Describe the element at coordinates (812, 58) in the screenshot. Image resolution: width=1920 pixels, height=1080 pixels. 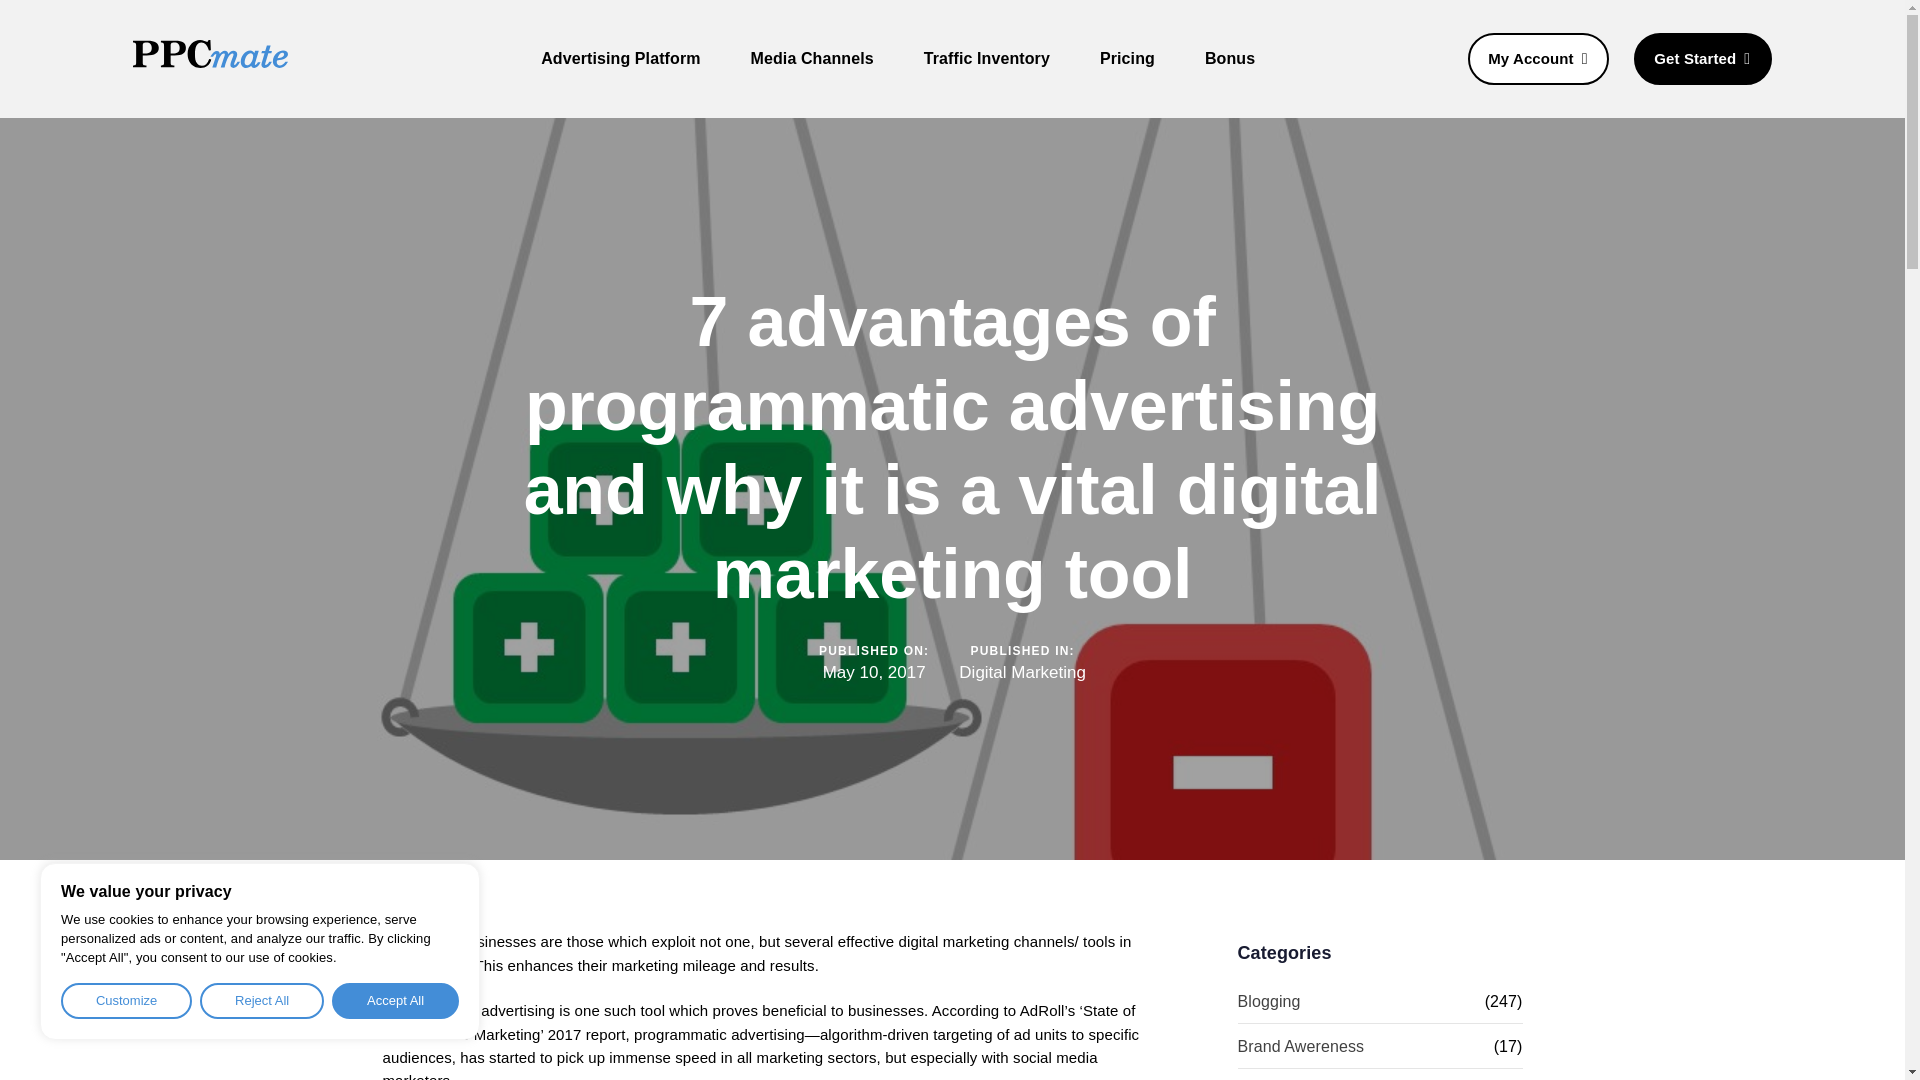
I see `Media Channels` at that location.